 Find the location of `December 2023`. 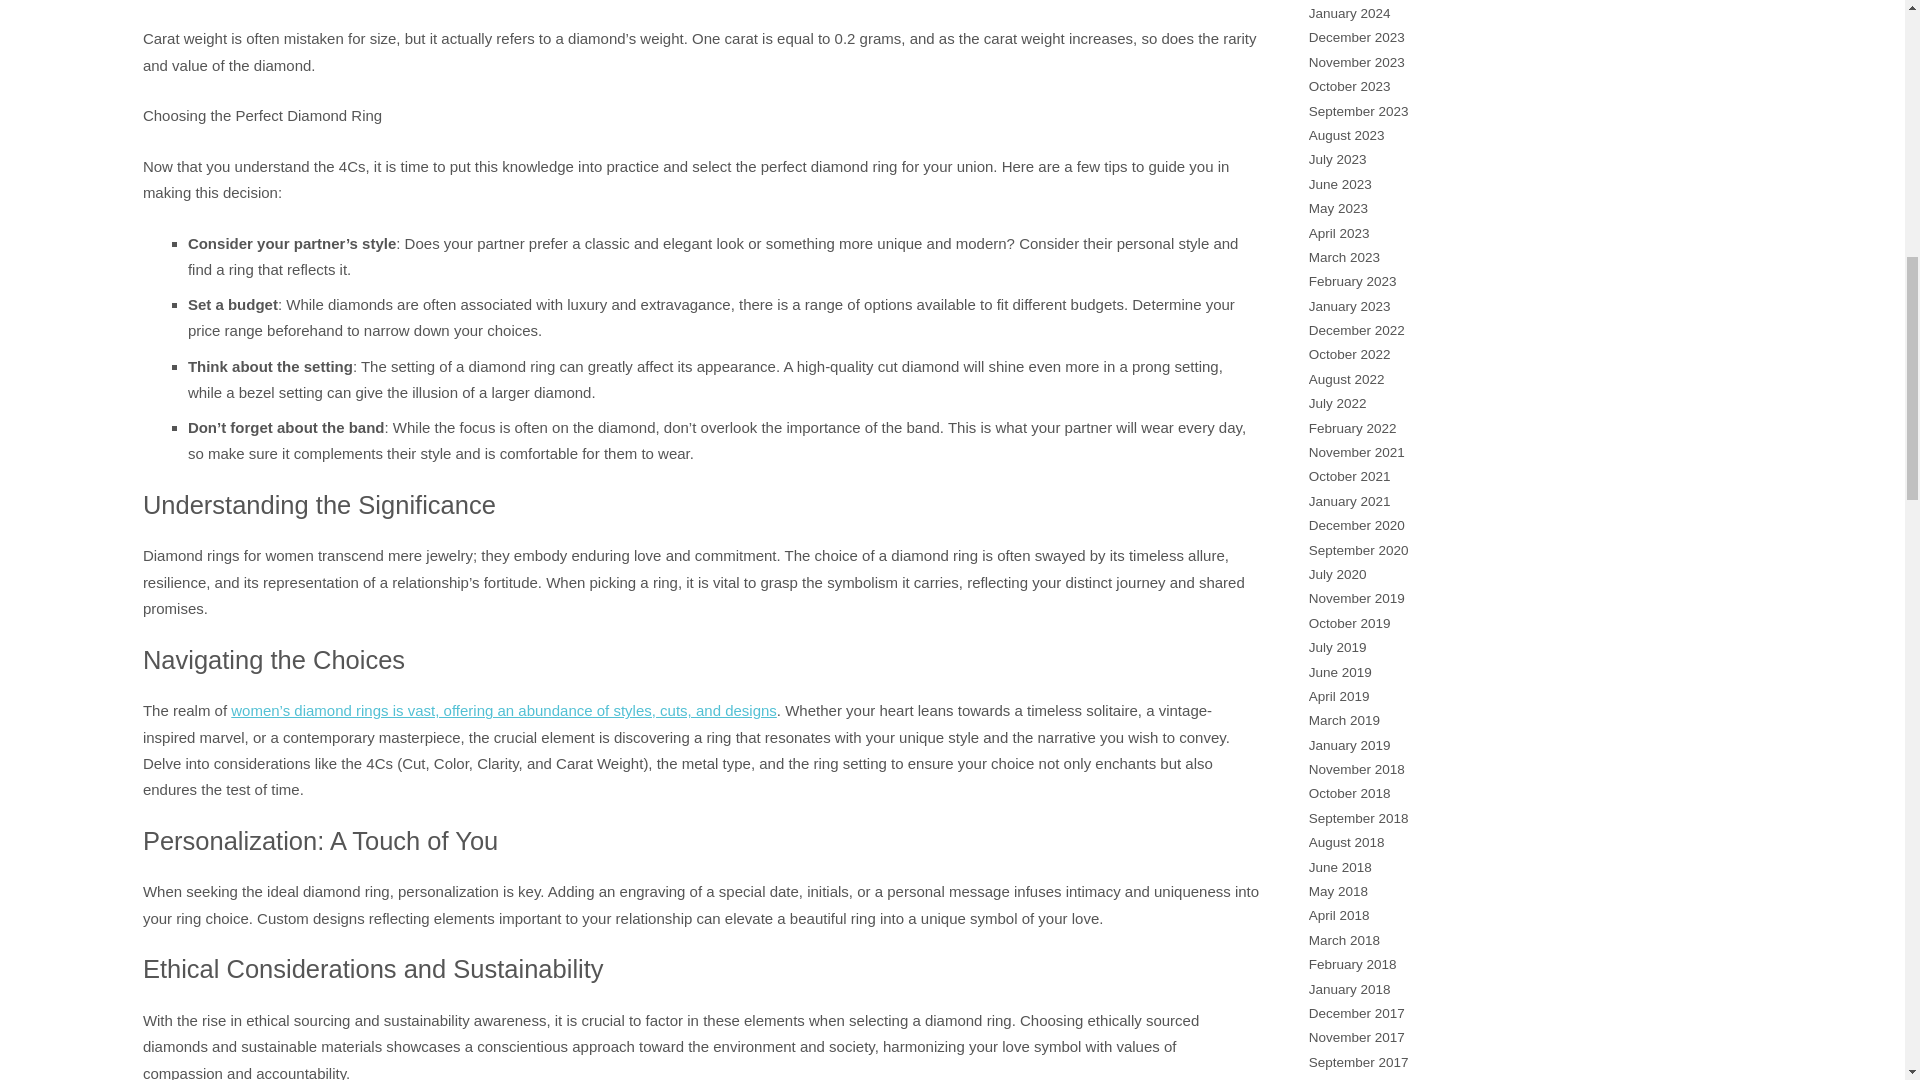

December 2023 is located at coordinates (1357, 38).